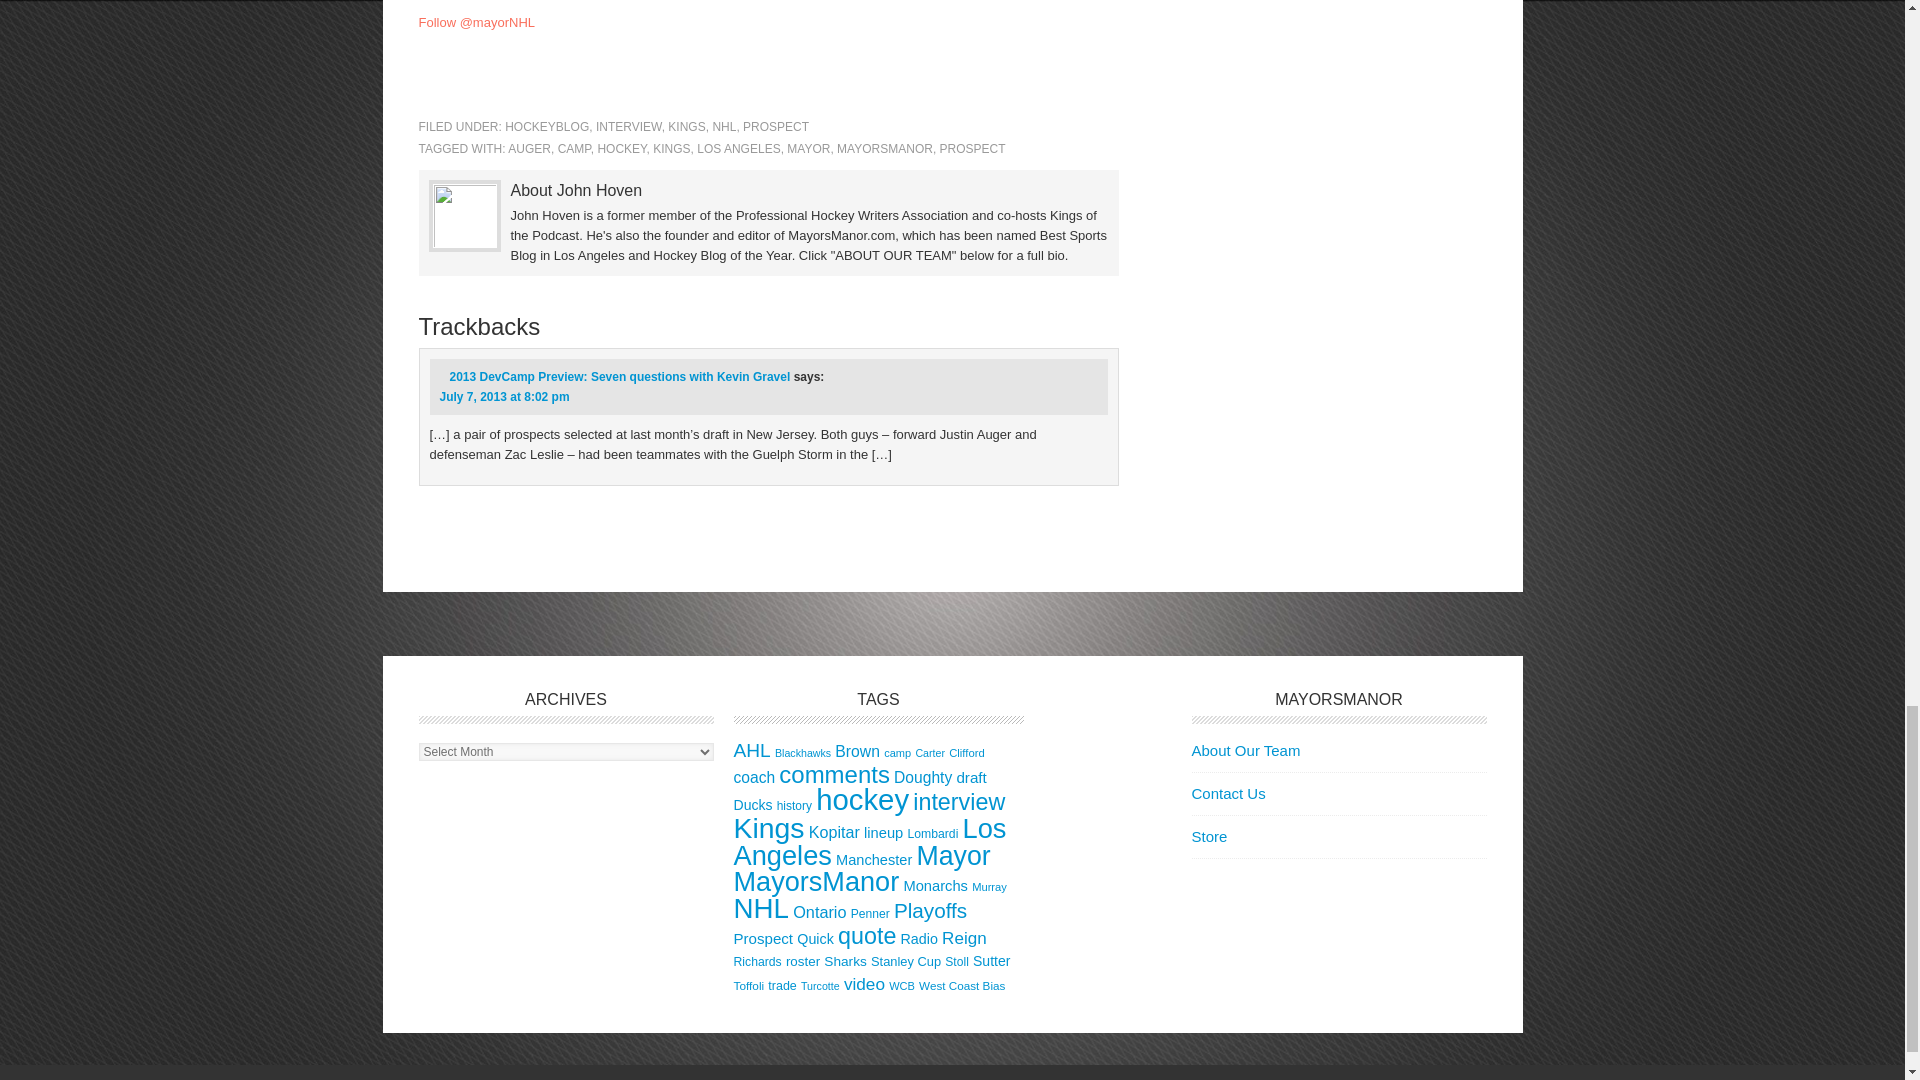 The width and height of the screenshot is (1920, 1080). Describe the element at coordinates (776, 126) in the screenshot. I see `PROSPECT` at that location.